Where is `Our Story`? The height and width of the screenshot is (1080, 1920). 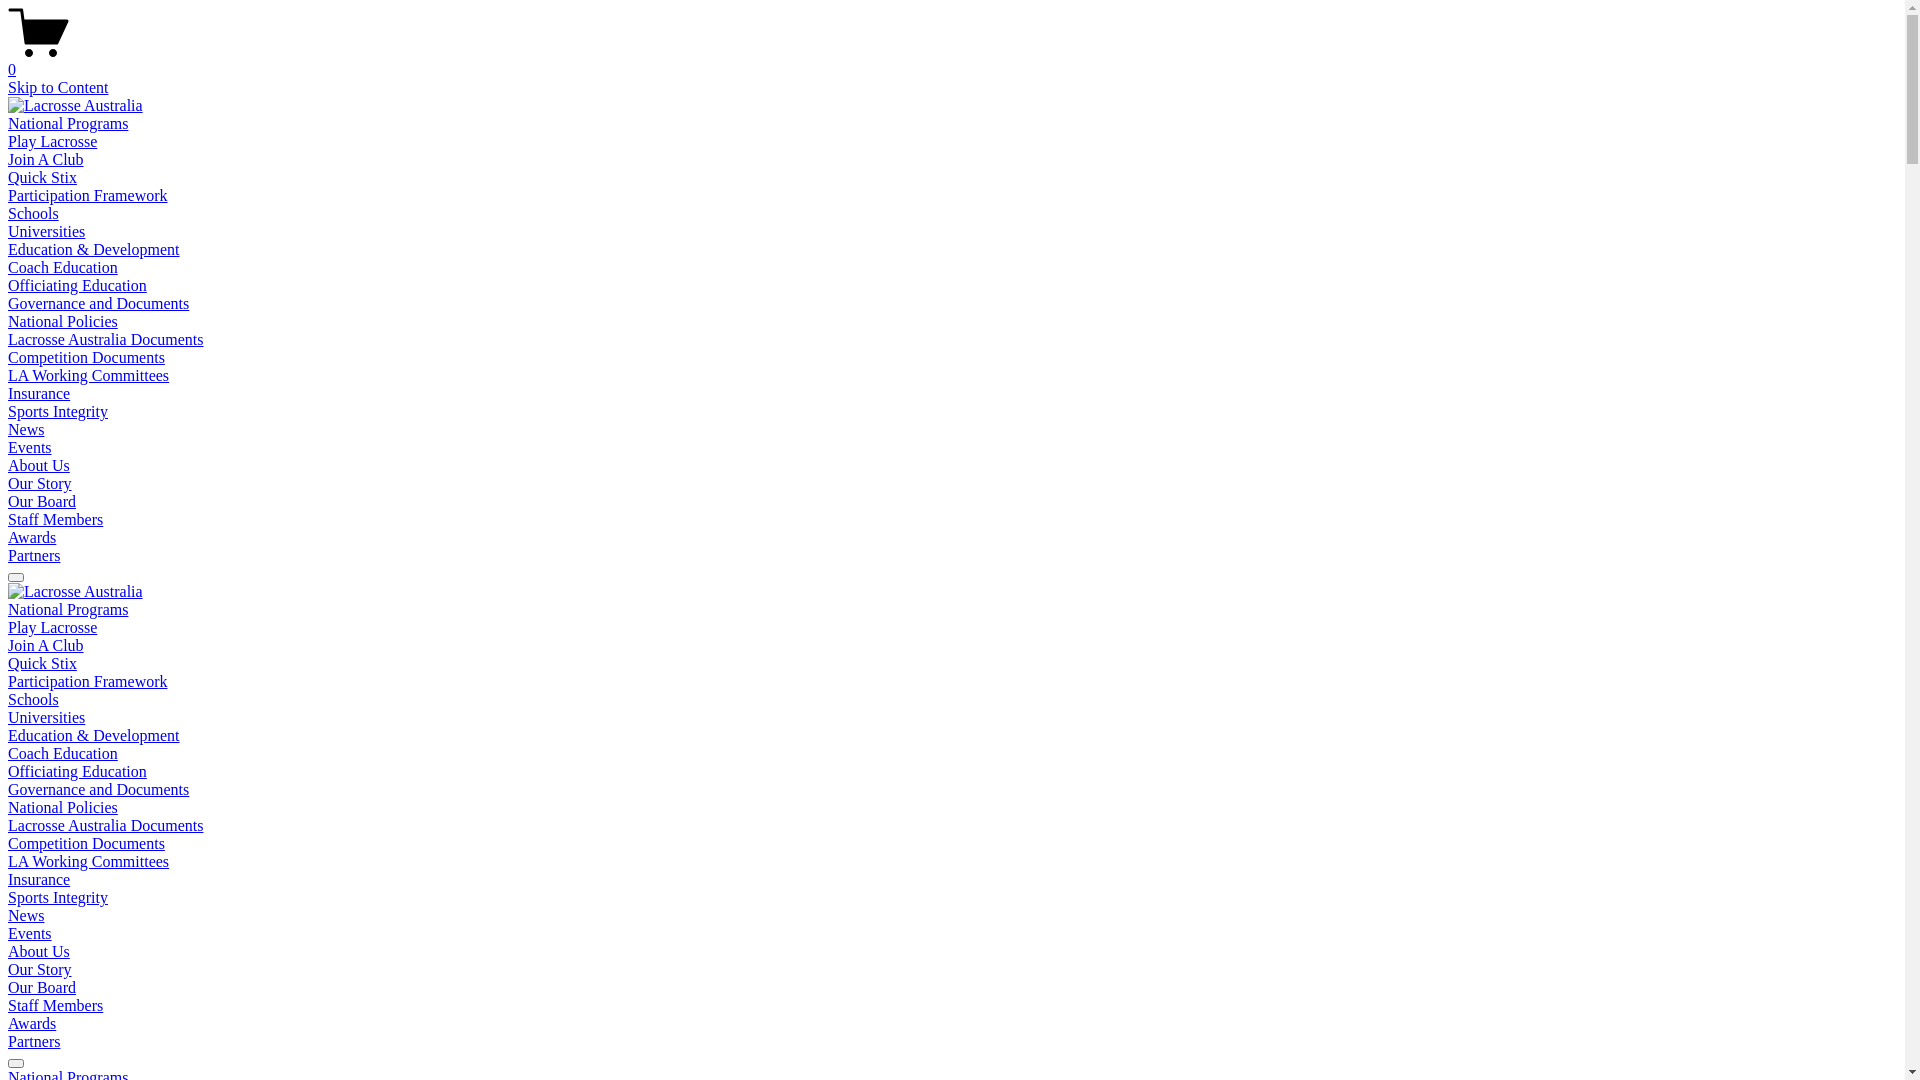 Our Story is located at coordinates (40, 970).